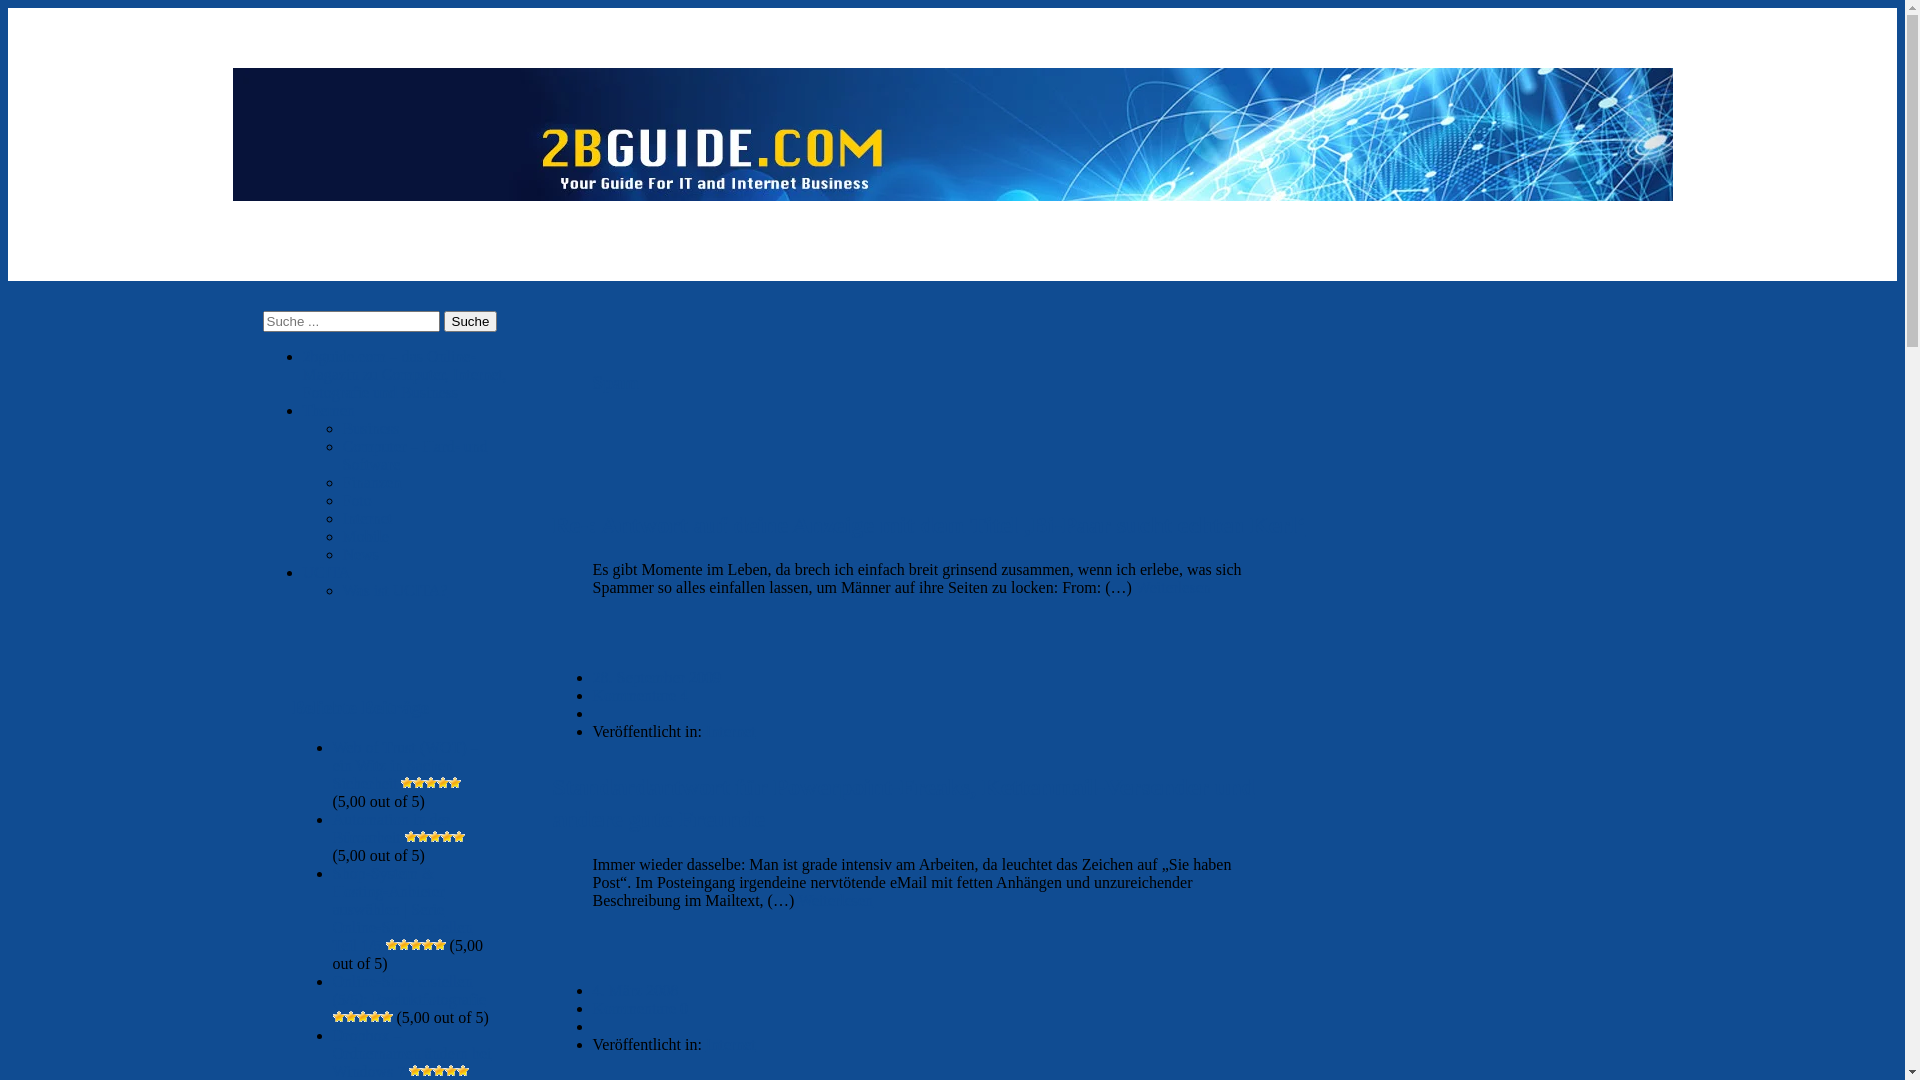 This screenshot has width=1920, height=1080. I want to click on 1 vote, average: 5,00 out of 5, so click(451, 1071).